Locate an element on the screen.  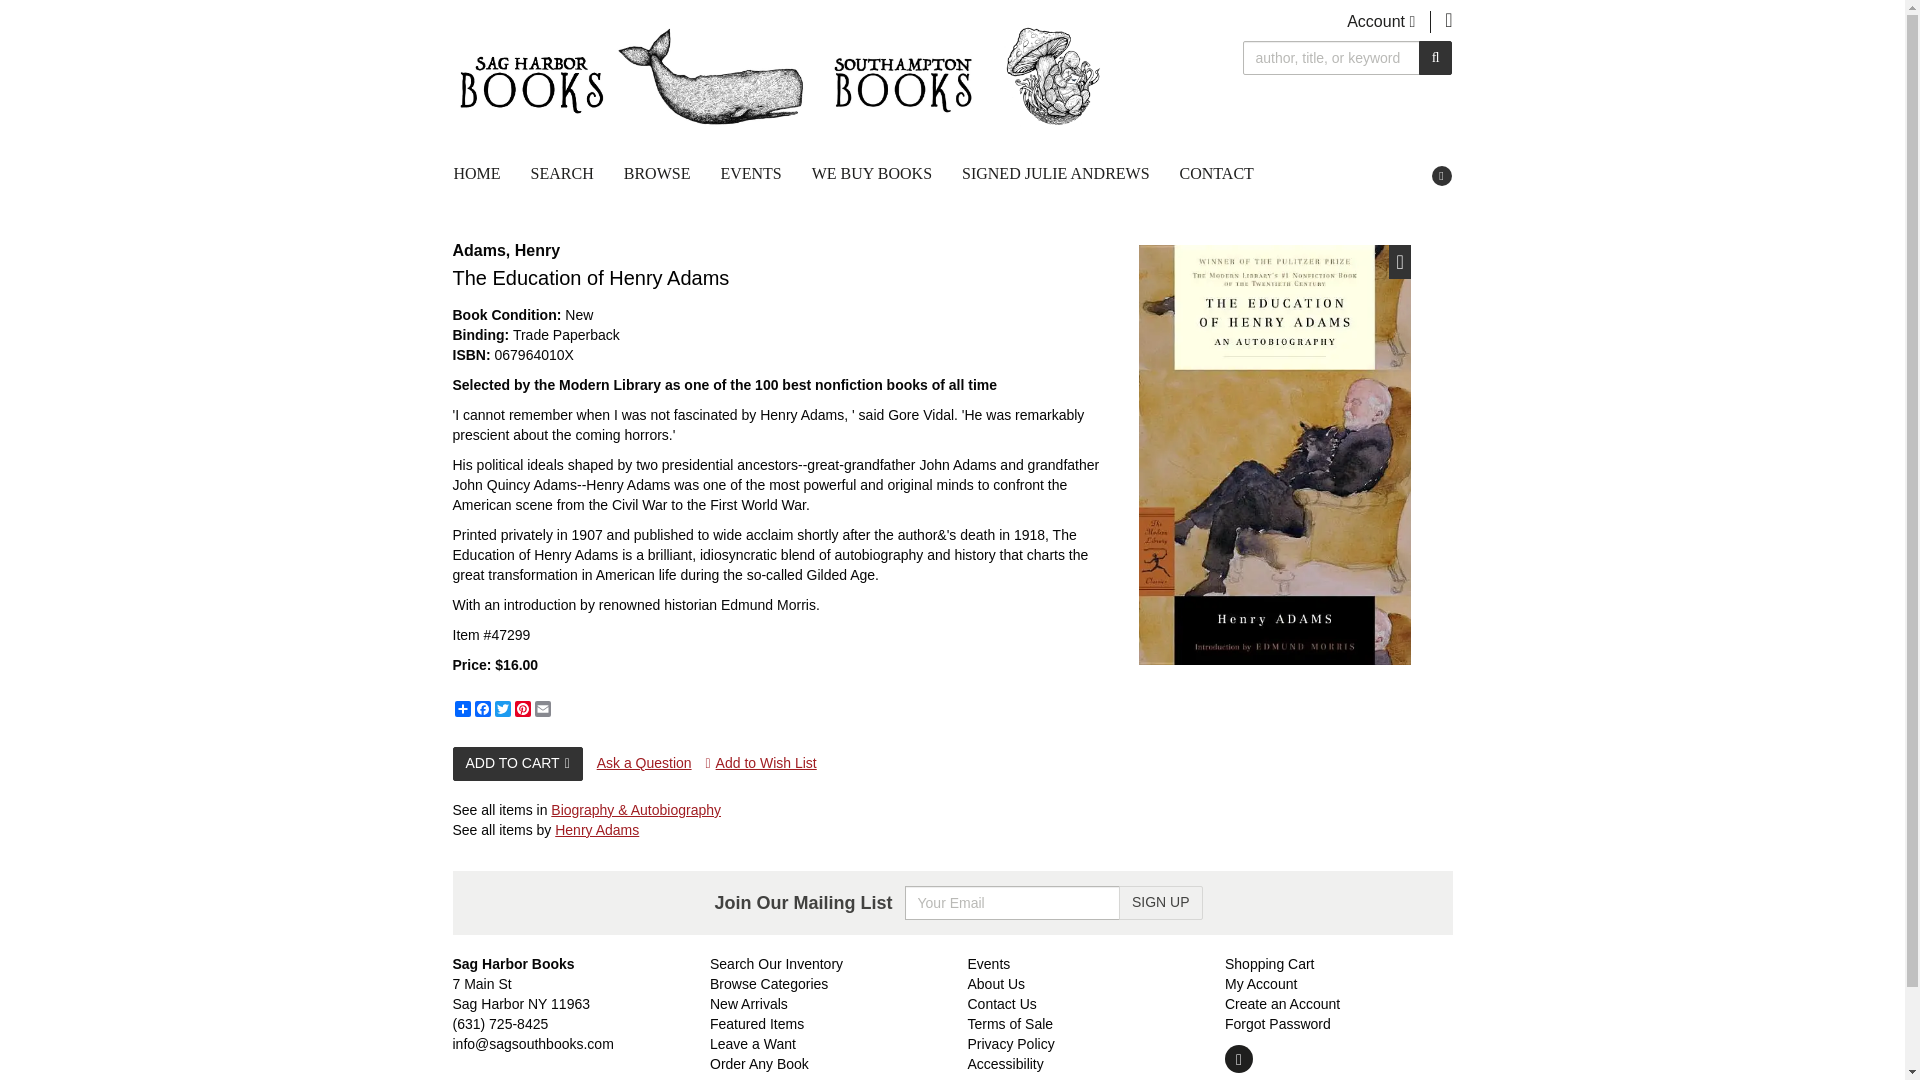
Add to Wish List is located at coordinates (760, 764).